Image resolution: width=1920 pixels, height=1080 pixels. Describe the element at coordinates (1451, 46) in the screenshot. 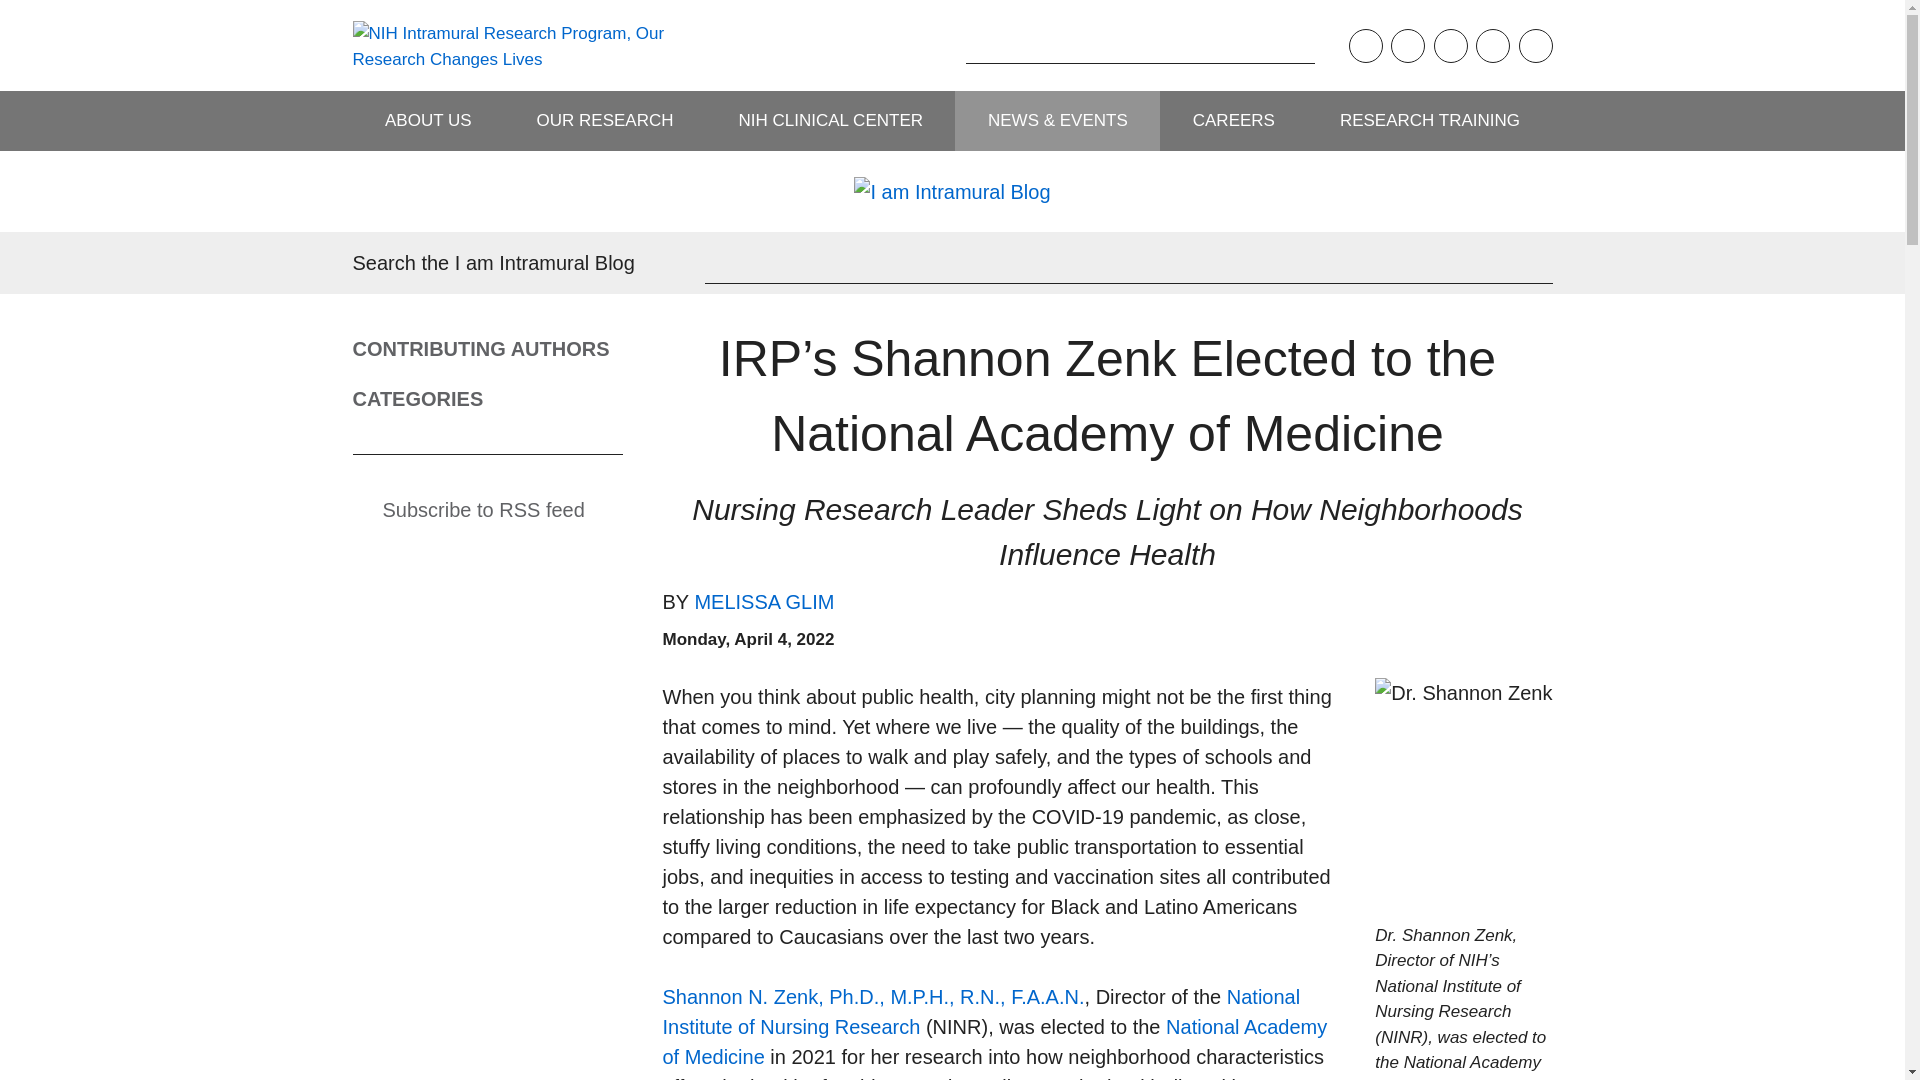

I see `Twitter` at that location.